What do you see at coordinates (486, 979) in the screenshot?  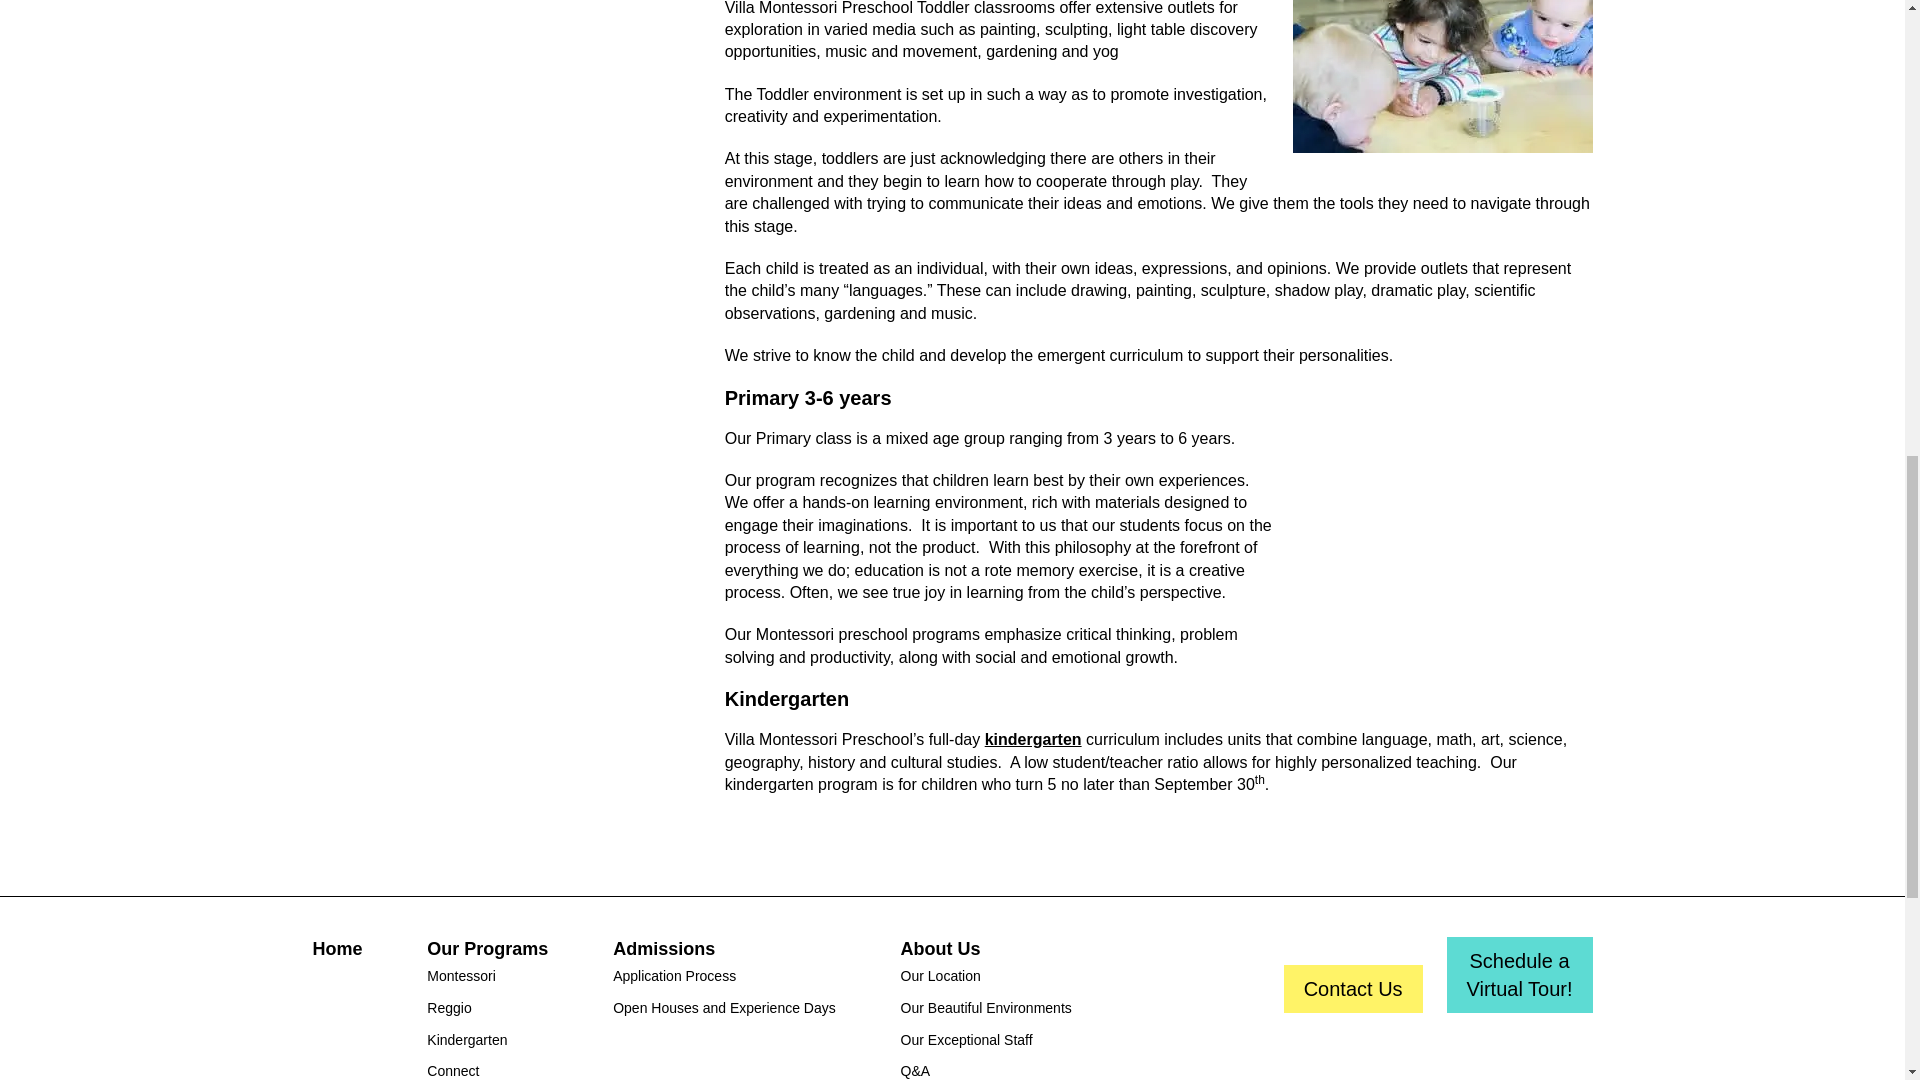 I see `Montessori` at bounding box center [486, 979].